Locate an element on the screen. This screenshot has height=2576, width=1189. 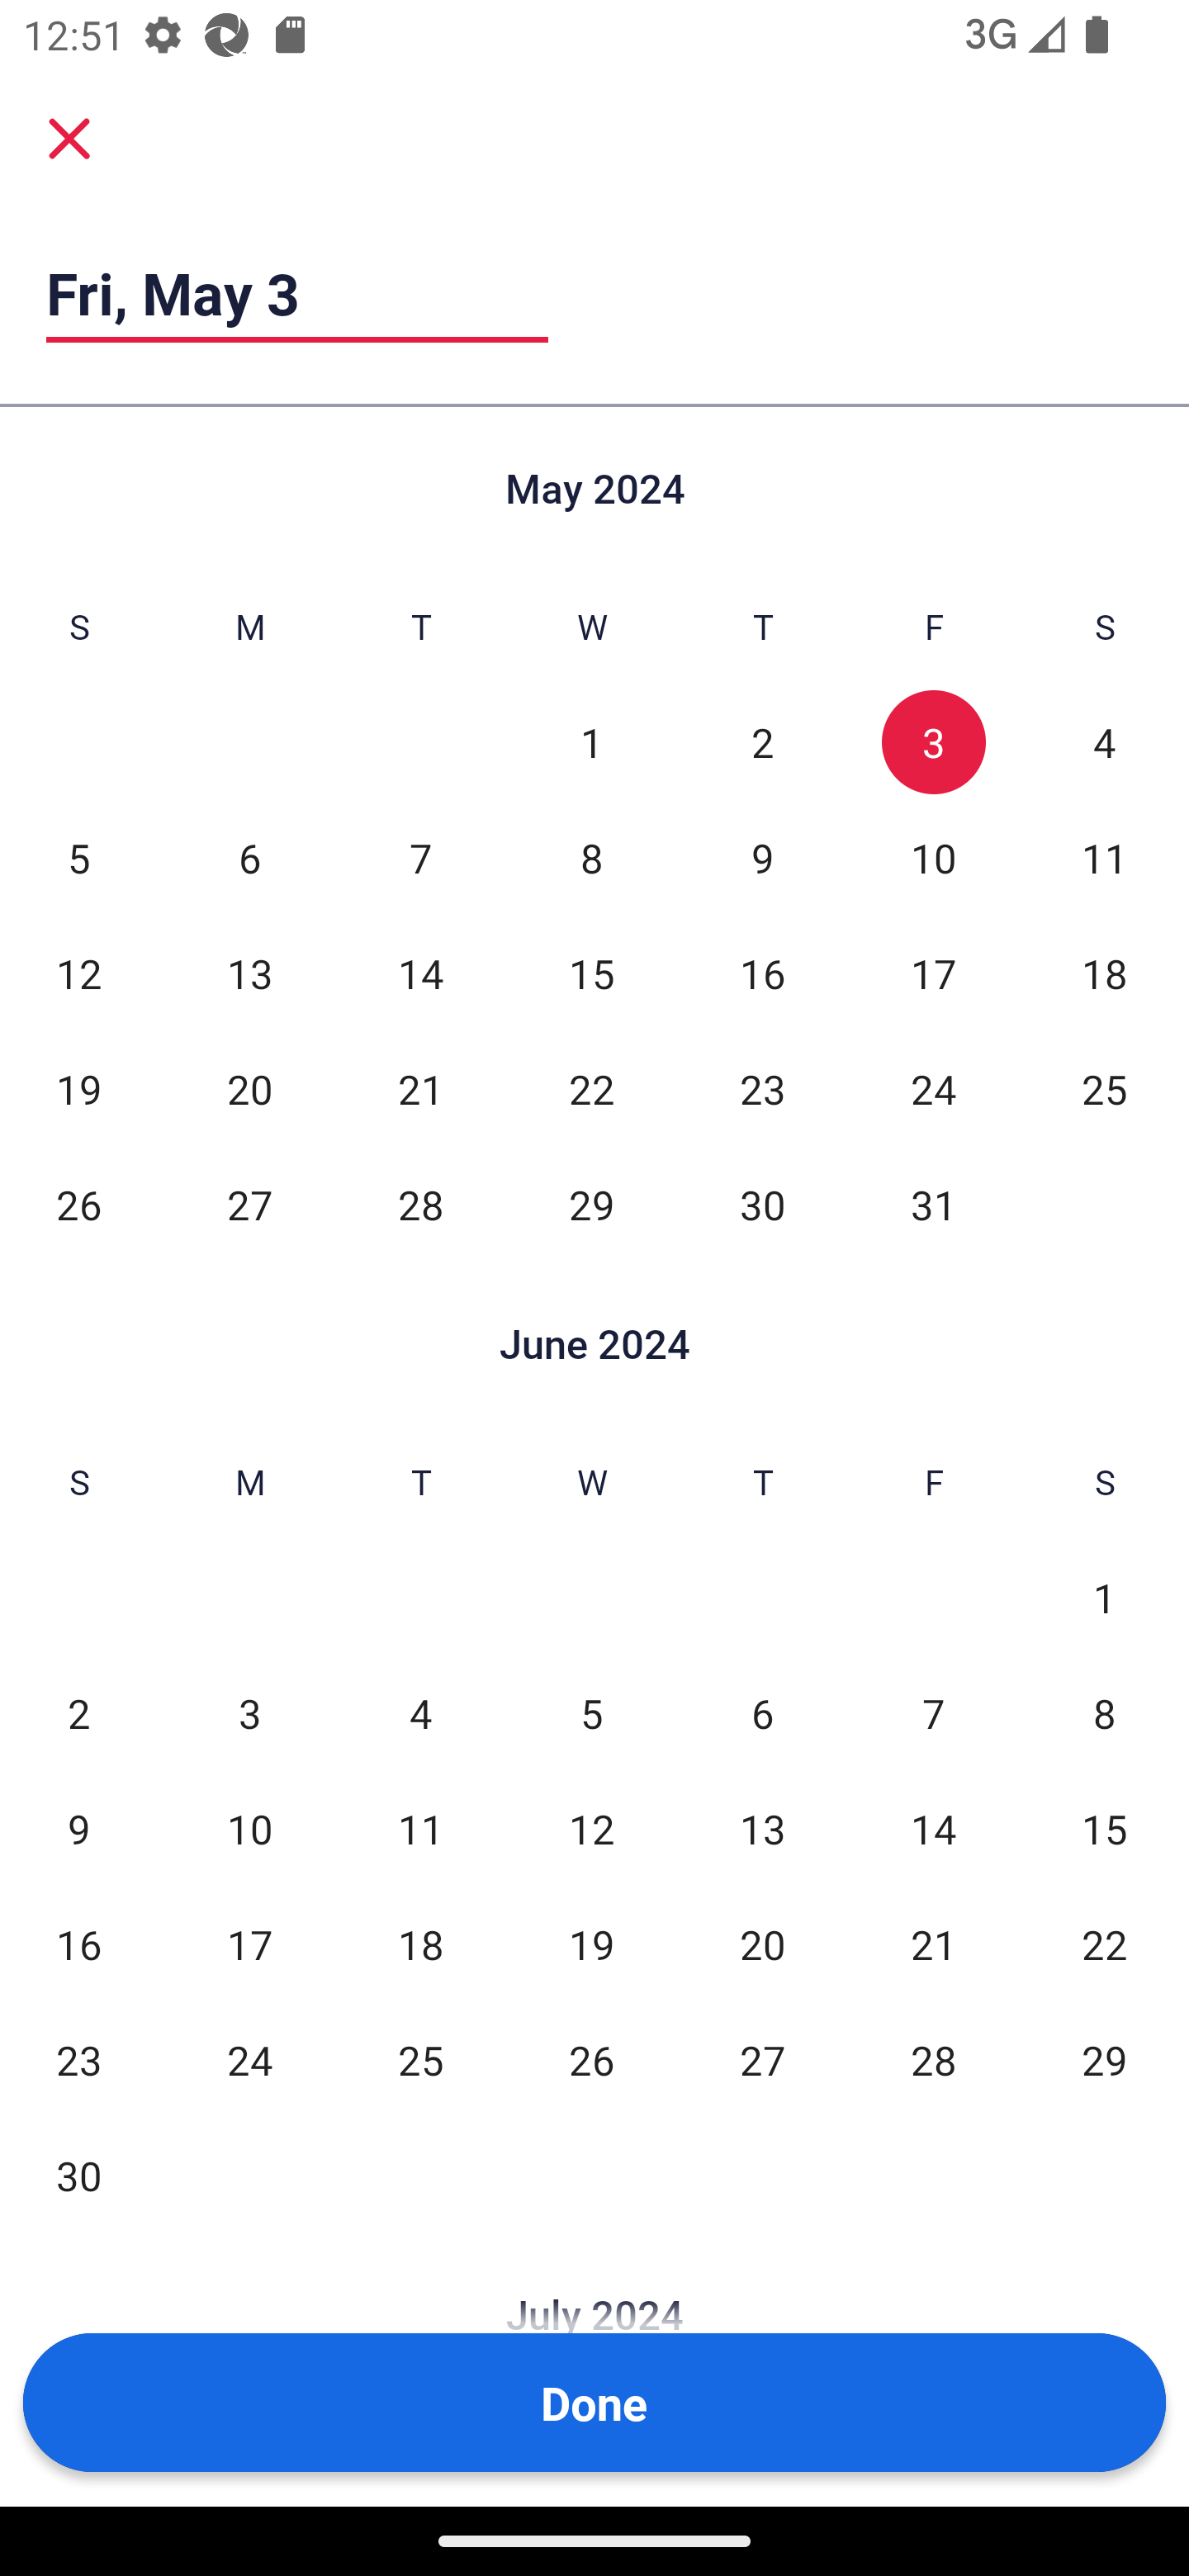
31 Fri, May 31, Not Selected is located at coordinates (933, 1204).